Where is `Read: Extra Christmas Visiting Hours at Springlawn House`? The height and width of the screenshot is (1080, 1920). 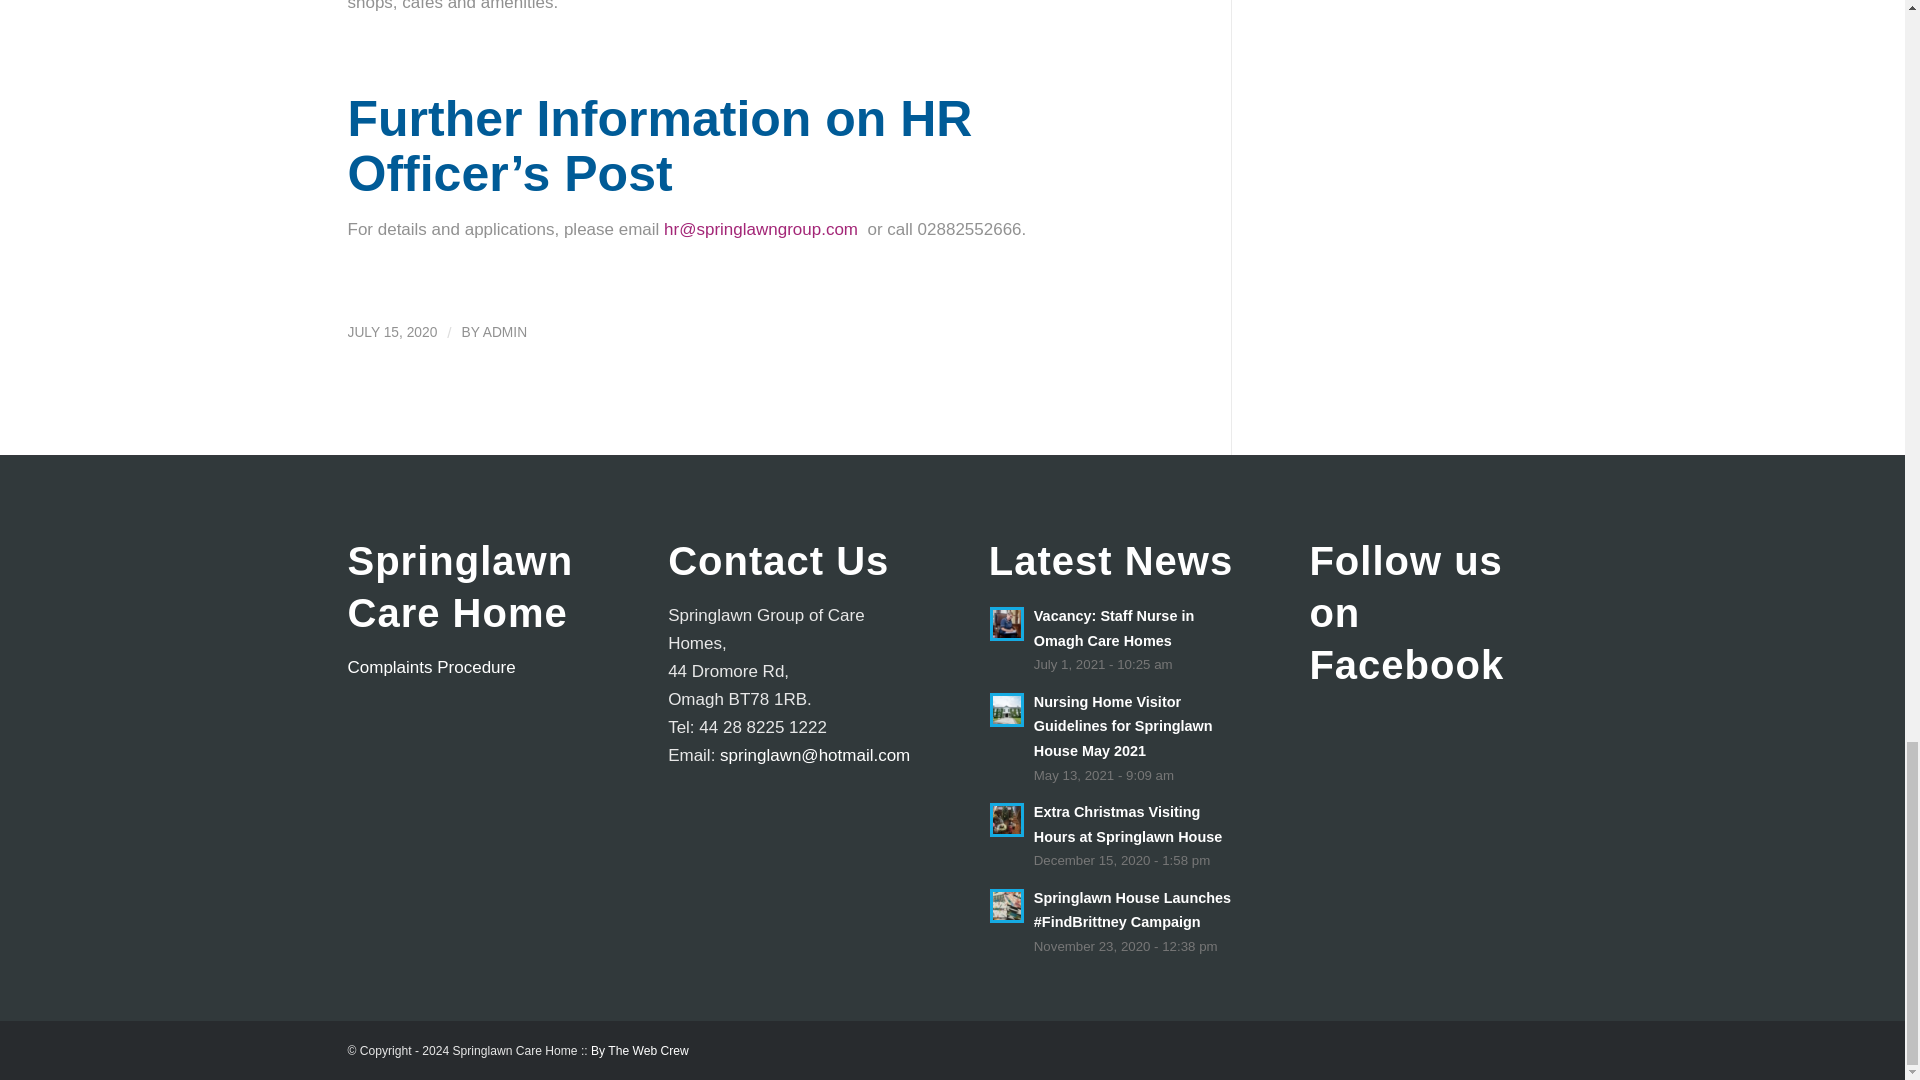
Read: Extra Christmas Visiting Hours at Springlawn House is located at coordinates (1006, 820).